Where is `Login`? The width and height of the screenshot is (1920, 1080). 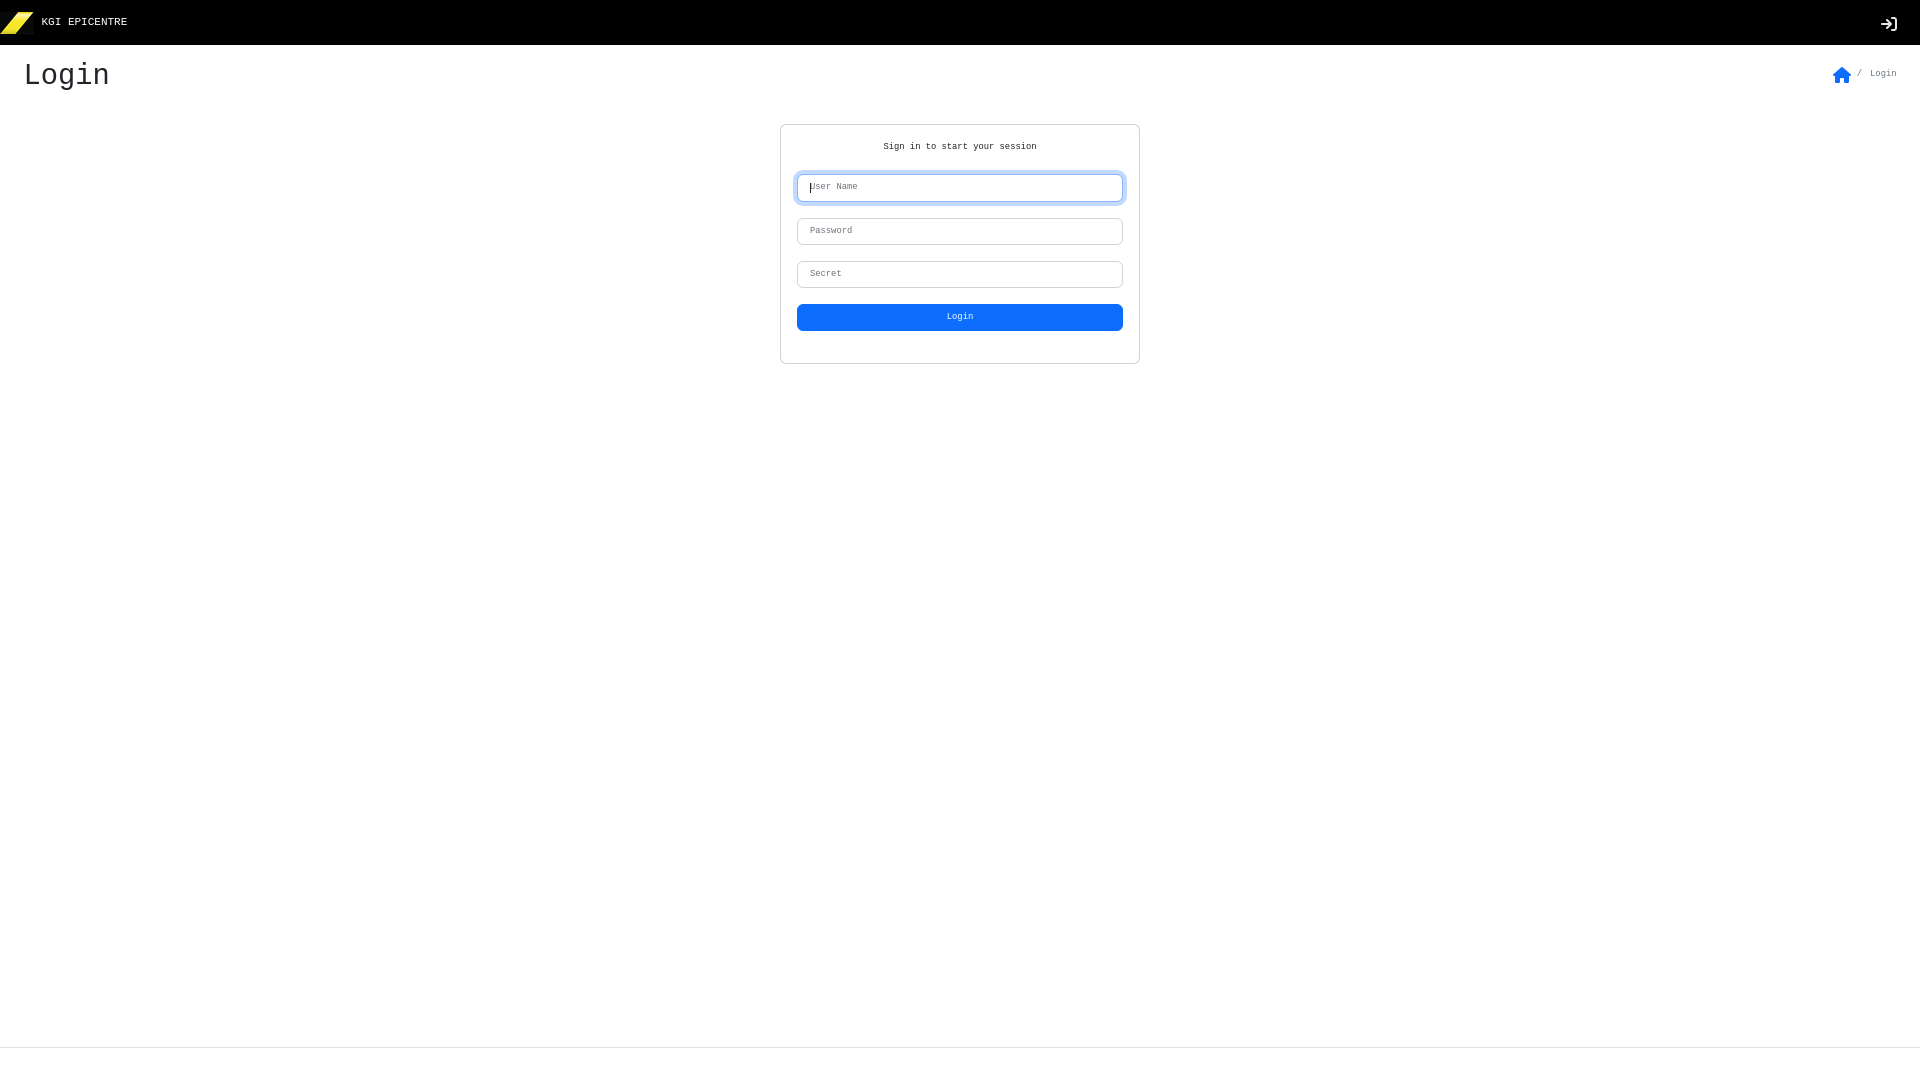 Login is located at coordinates (1888, 22).